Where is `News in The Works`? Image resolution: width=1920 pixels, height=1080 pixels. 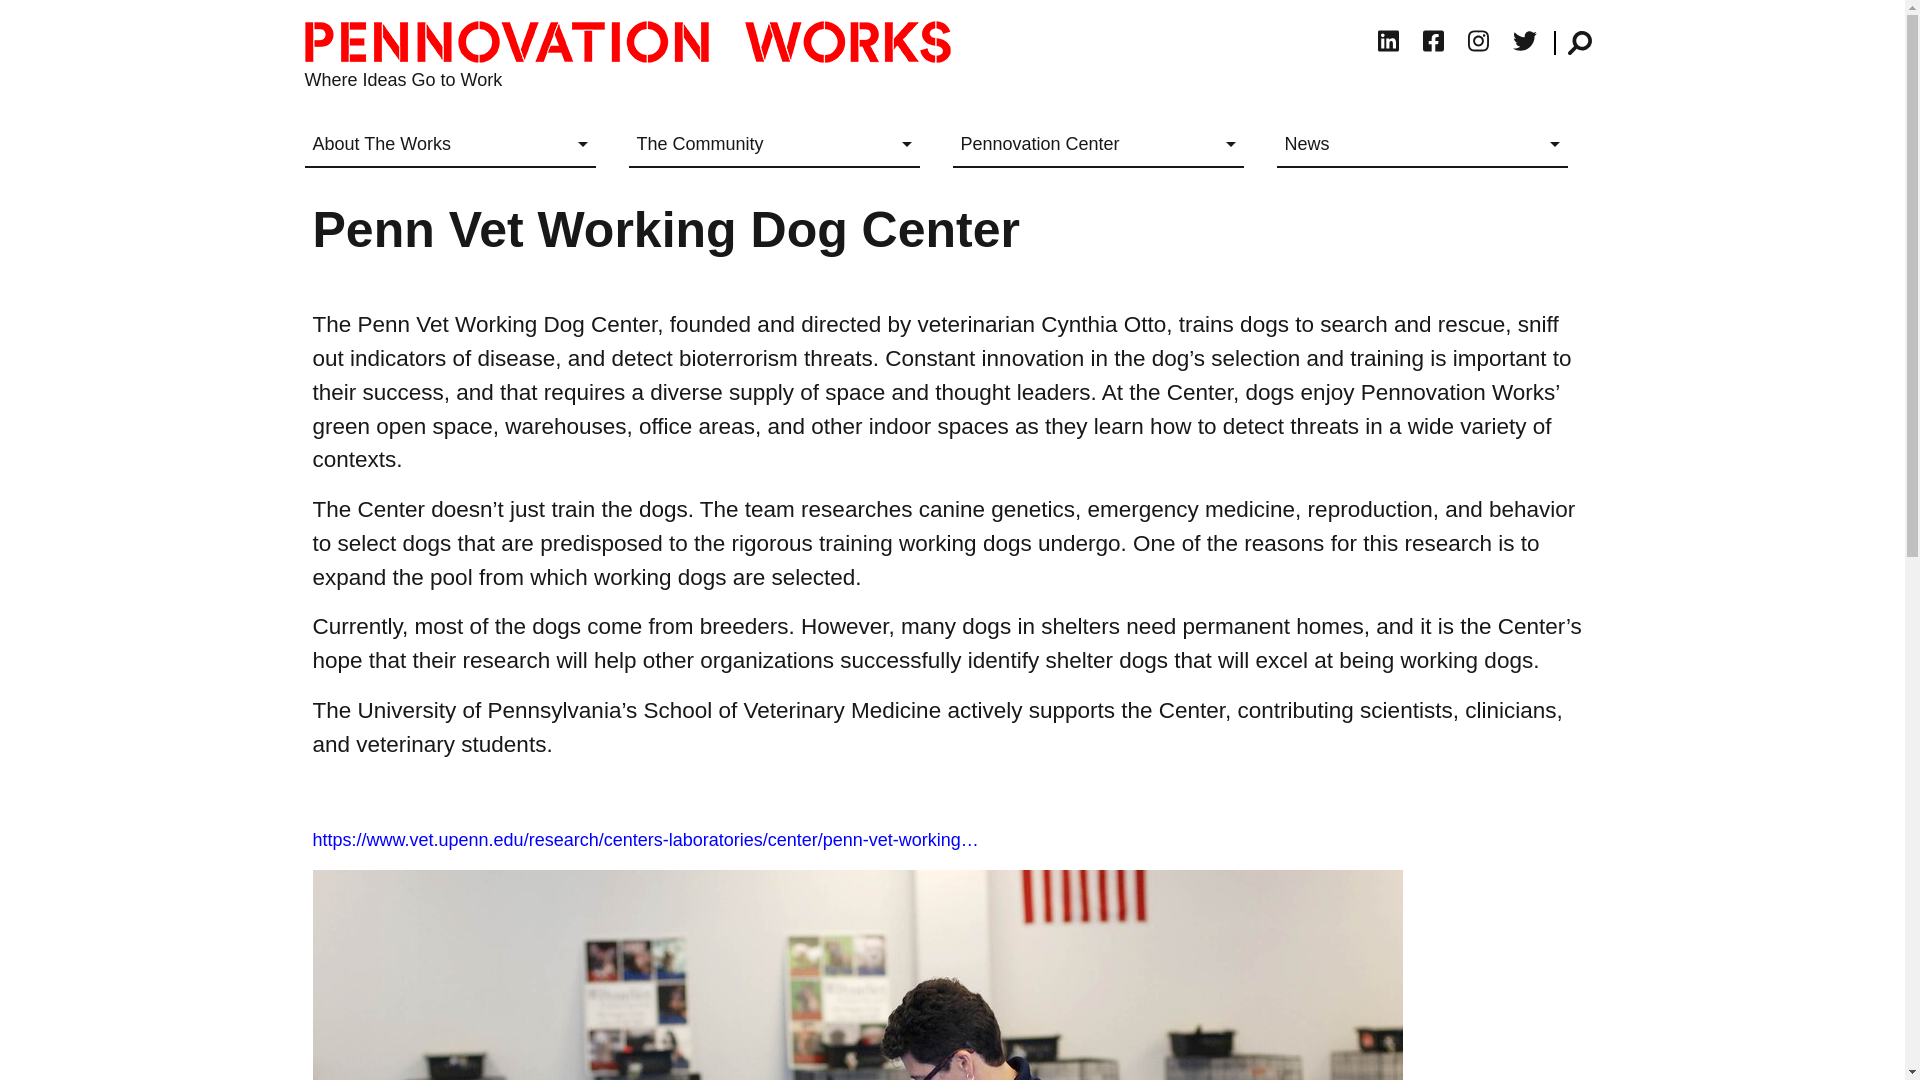
News in The Works is located at coordinates (1422, 195).